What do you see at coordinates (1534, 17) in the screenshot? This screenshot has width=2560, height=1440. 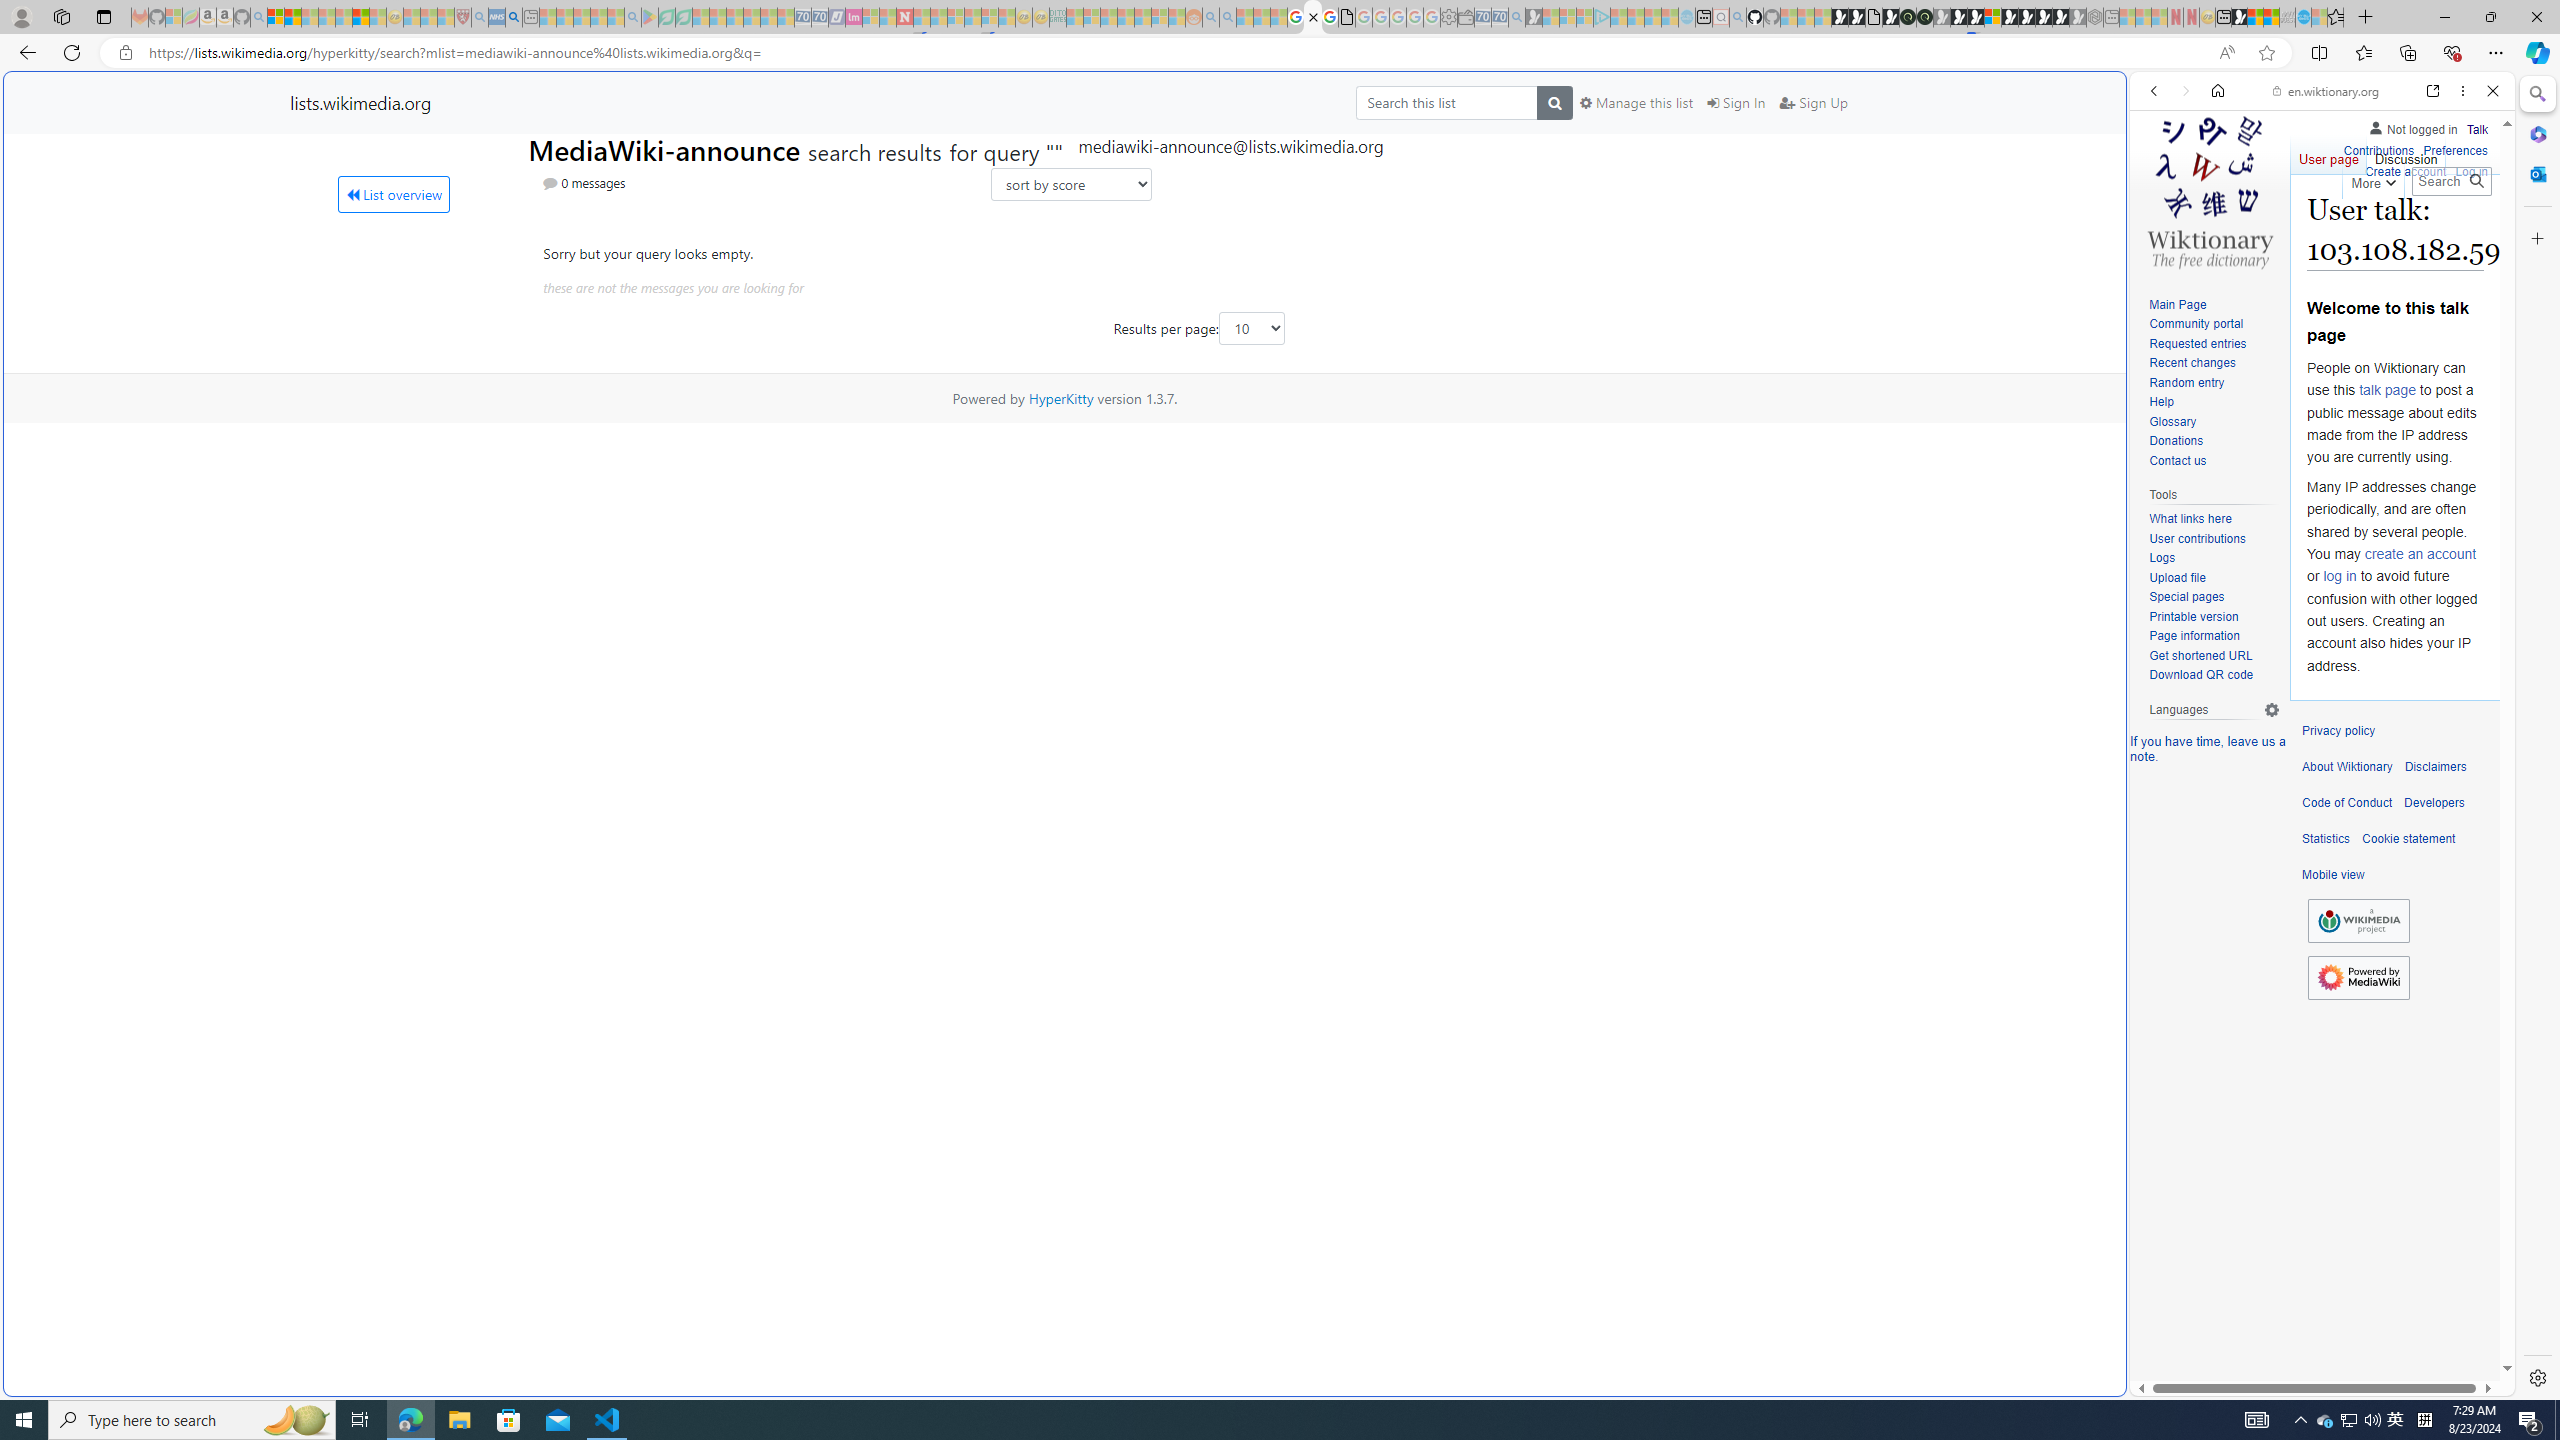 I see `Microsoft Start Gaming - Sleeping` at bounding box center [1534, 17].